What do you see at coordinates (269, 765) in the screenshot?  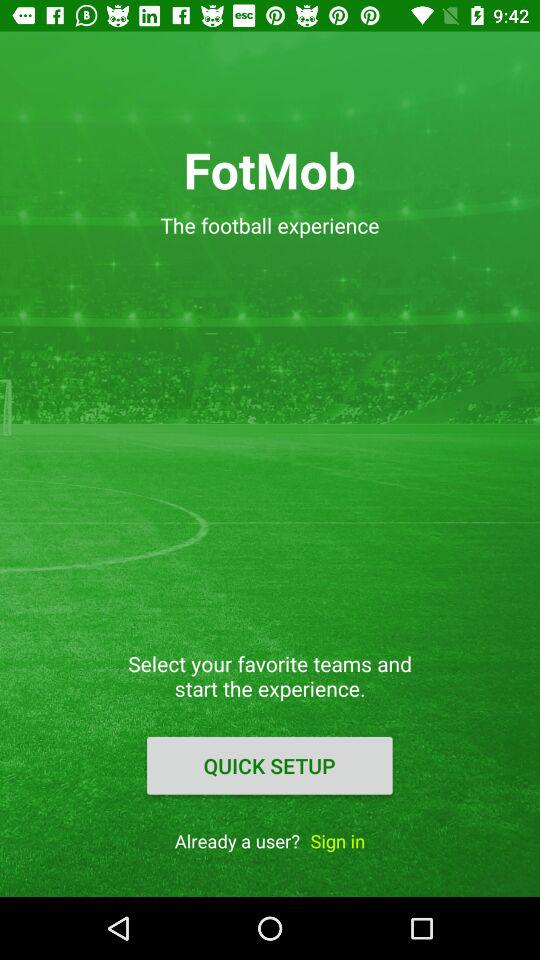 I see `open item below the select your favorite` at bounding box center [269, 765].